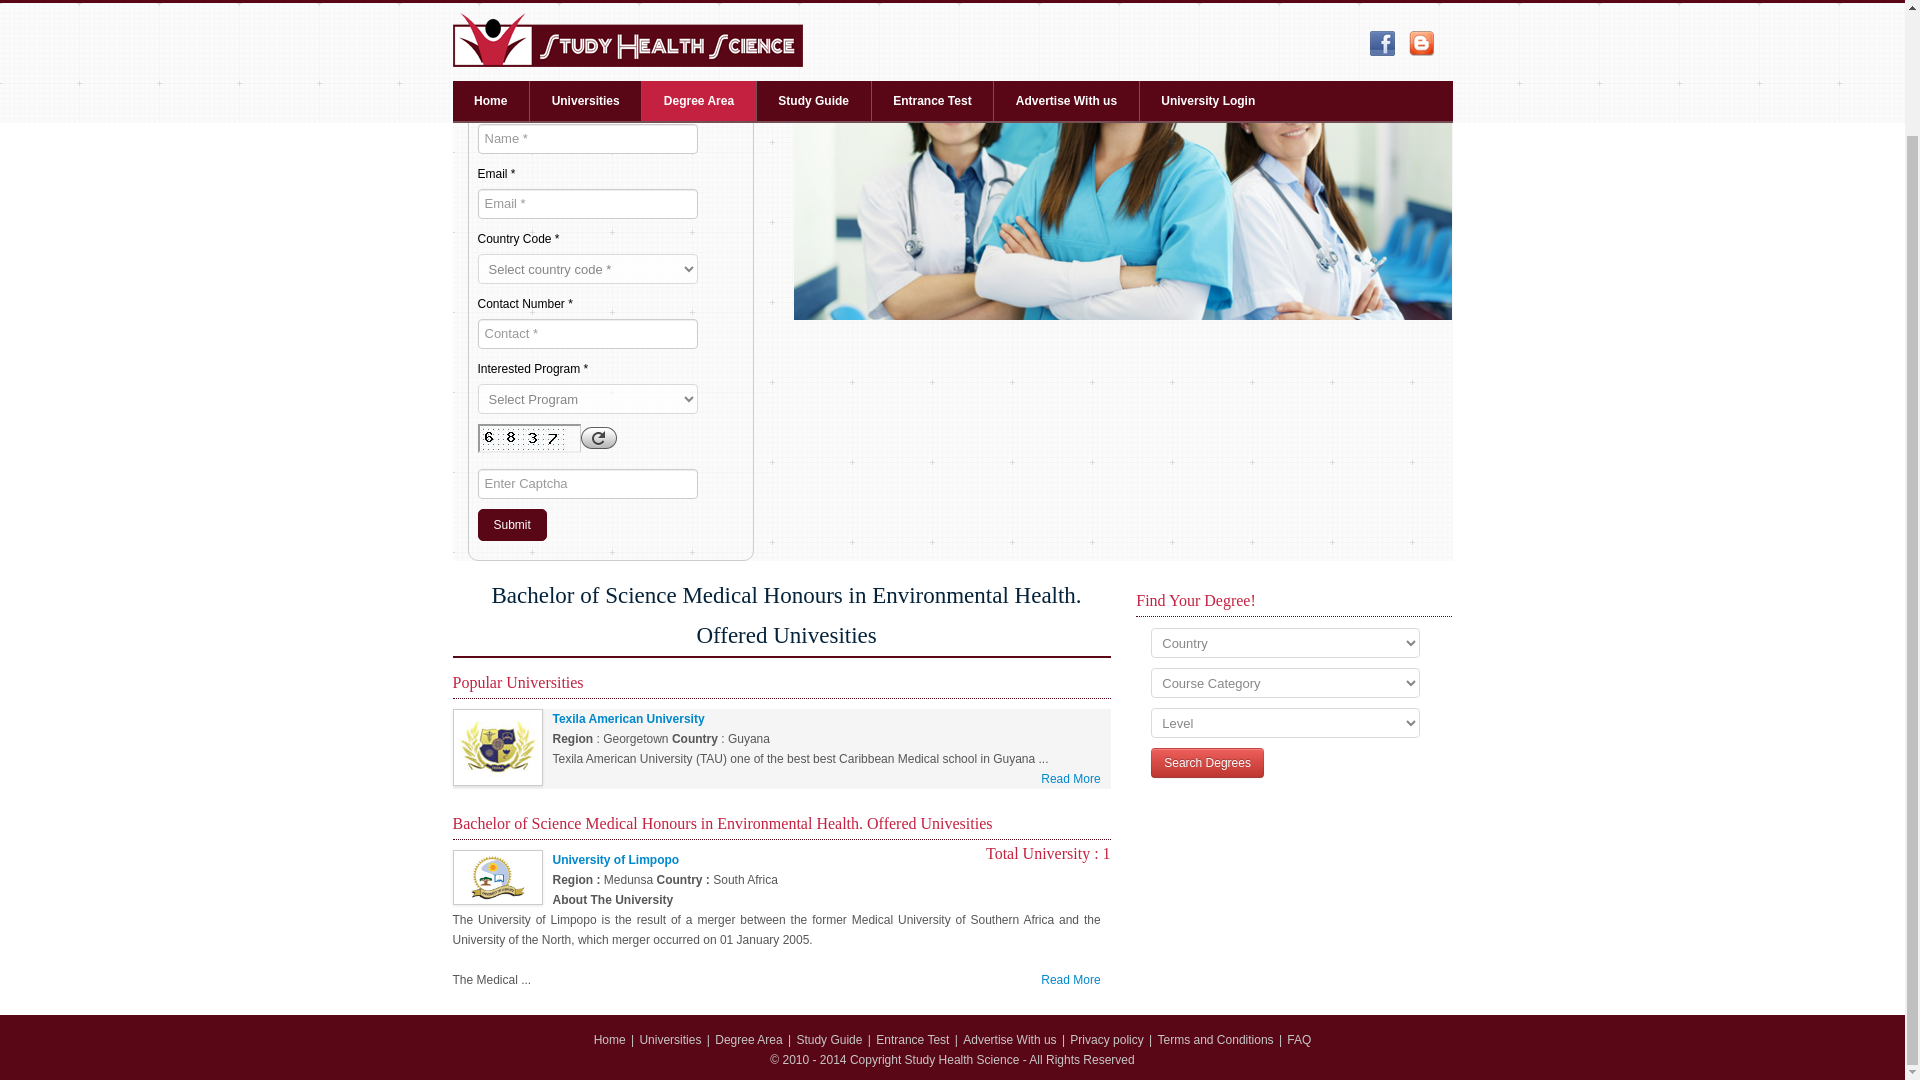 Image resolution: width=1920 pixels, height=1080 pixels. What do you see at coordinates (1206, 762) in the screenshot?
I see `Search Degrees` at bounding box center [1206, 762].